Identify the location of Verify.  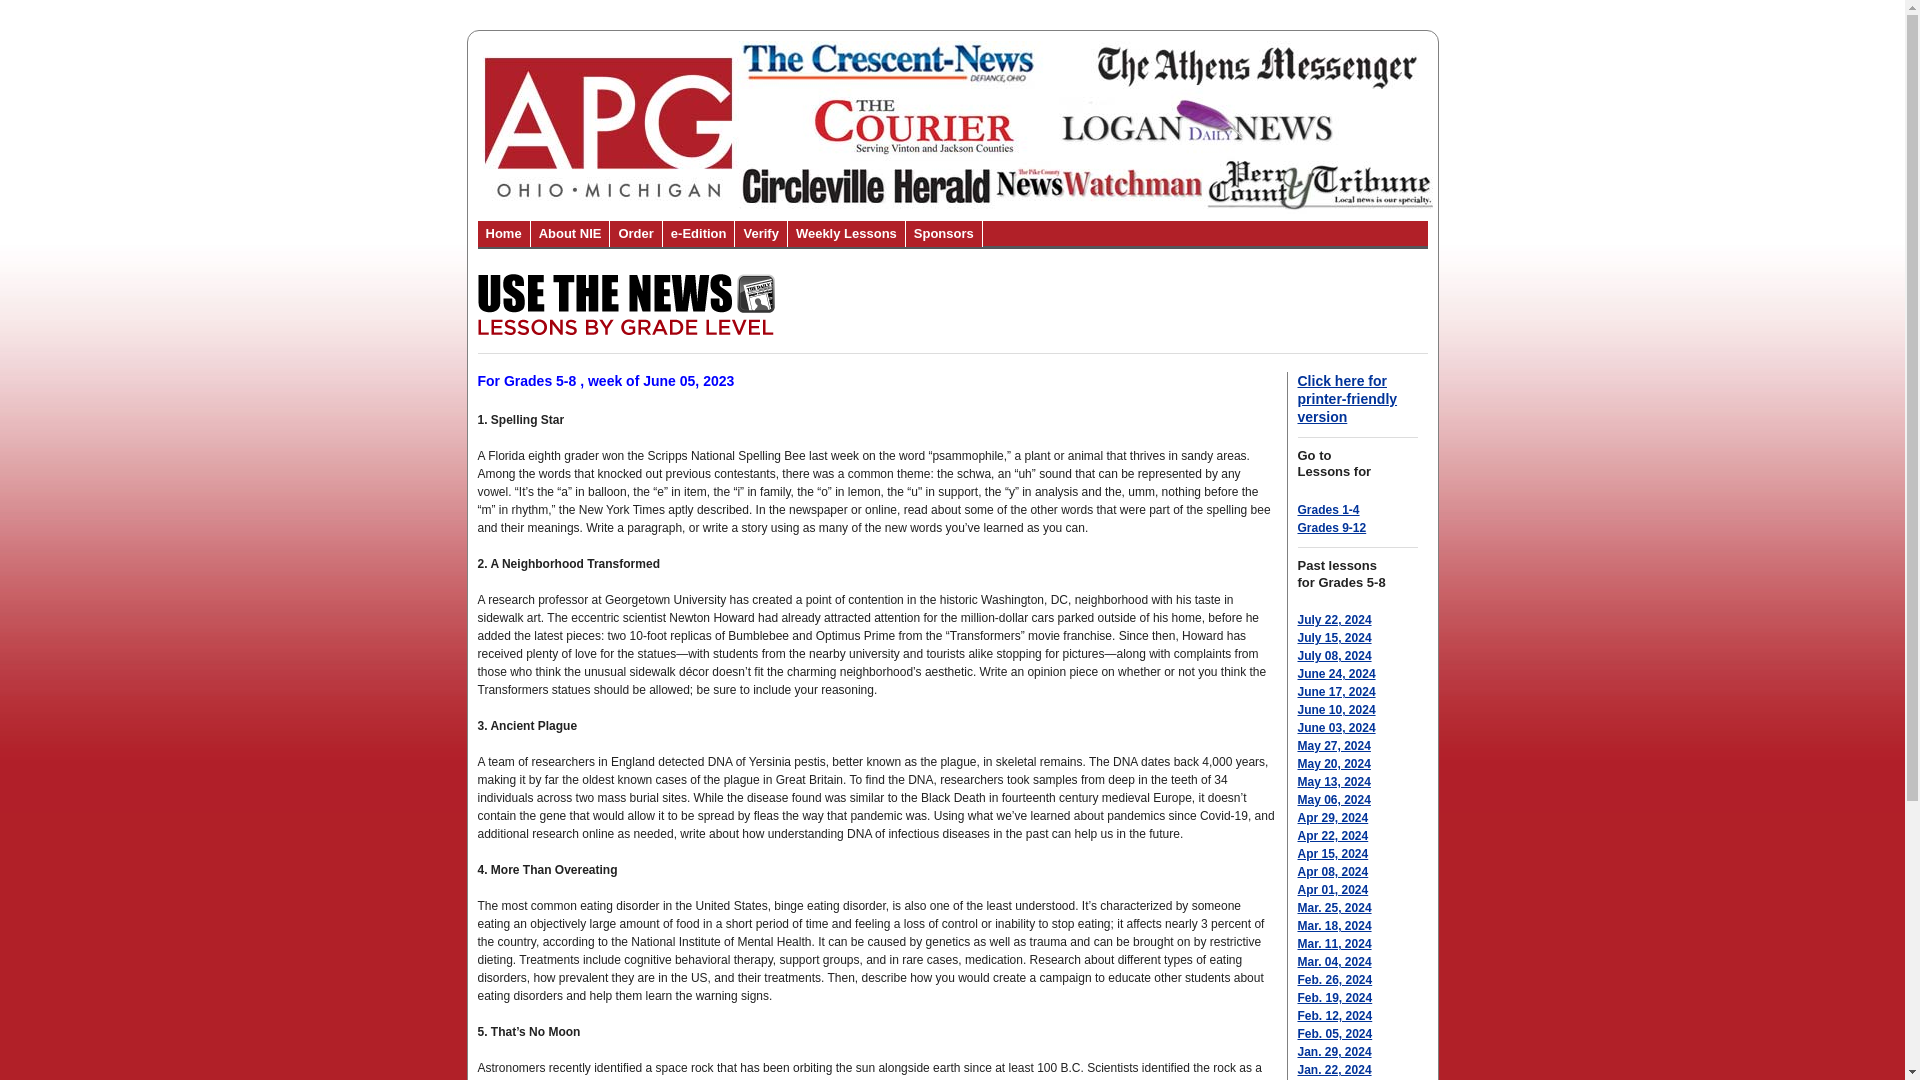
(760, 234).